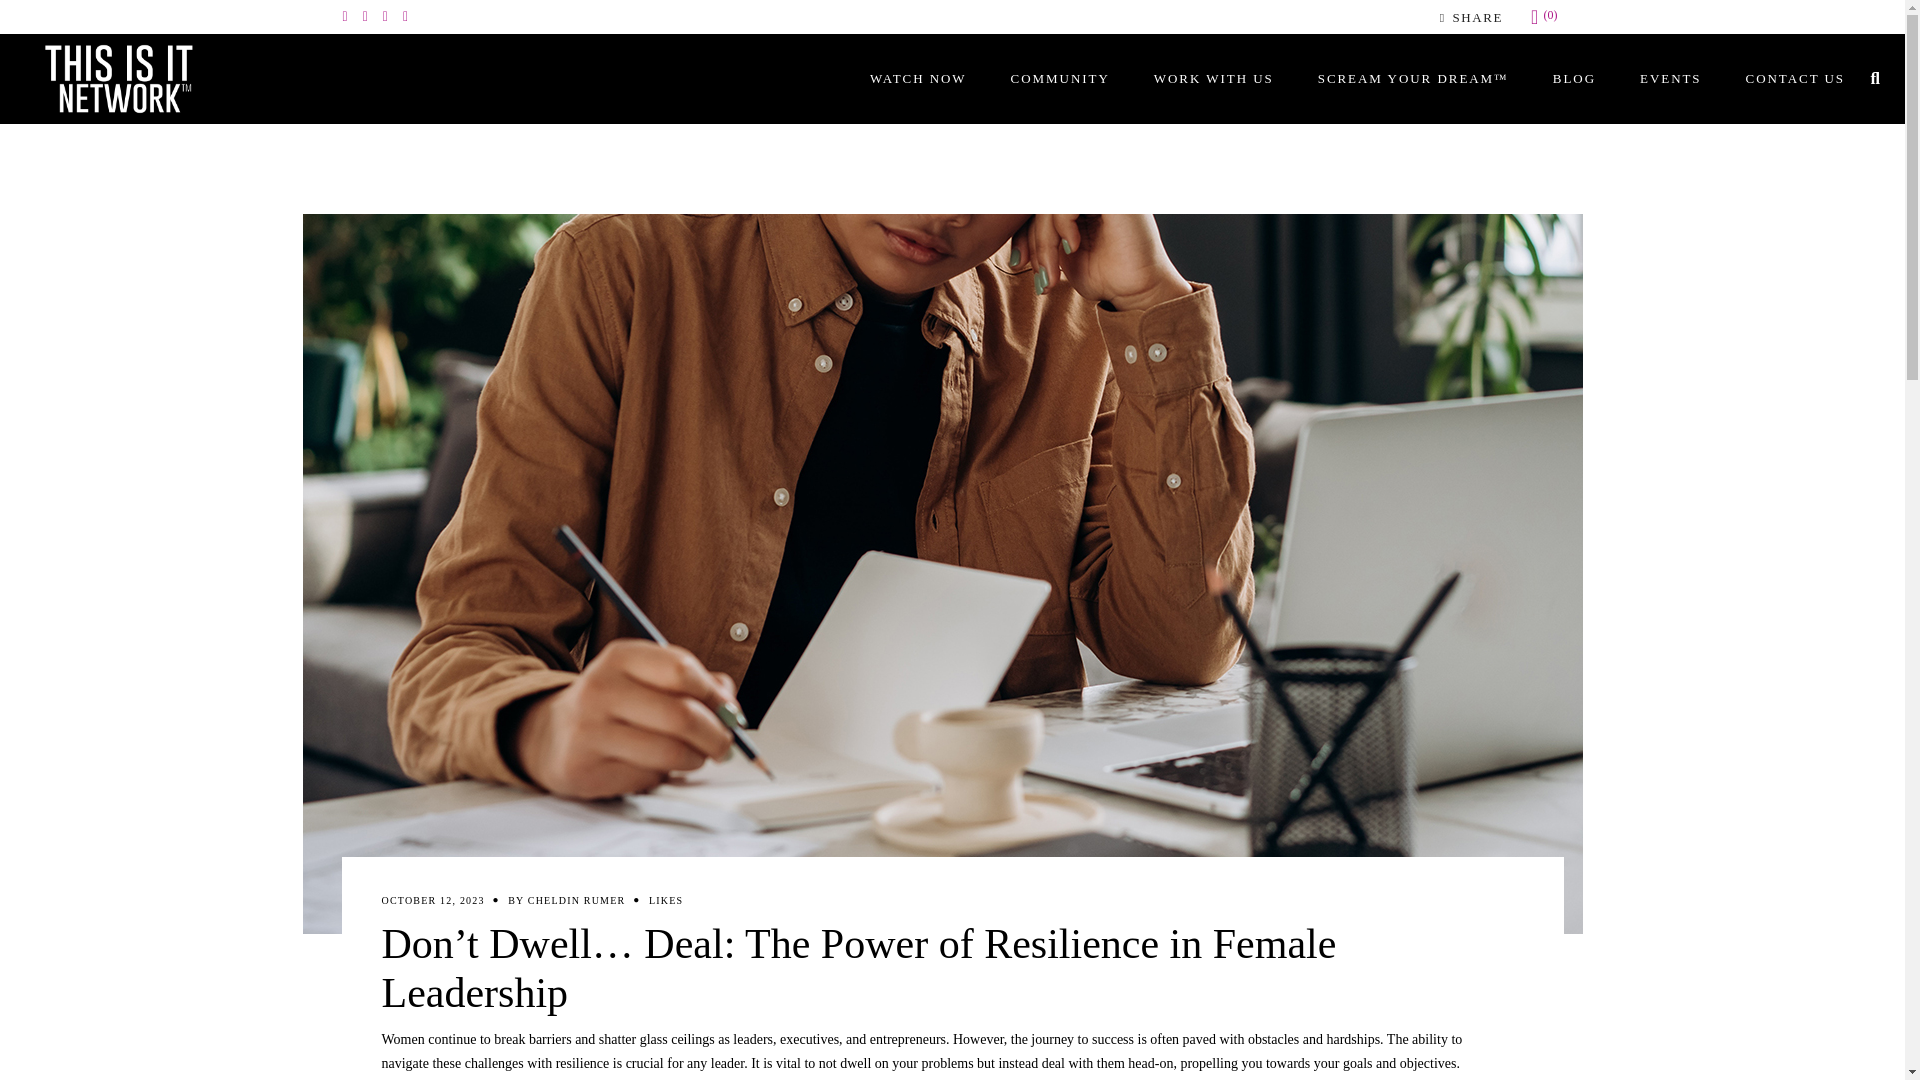 Image resolution: width=1920 pixels, height=1080 pixels. Describe the element at coordinates (918, 78) in the screenshot. I see `WATCH NOW` at that location.